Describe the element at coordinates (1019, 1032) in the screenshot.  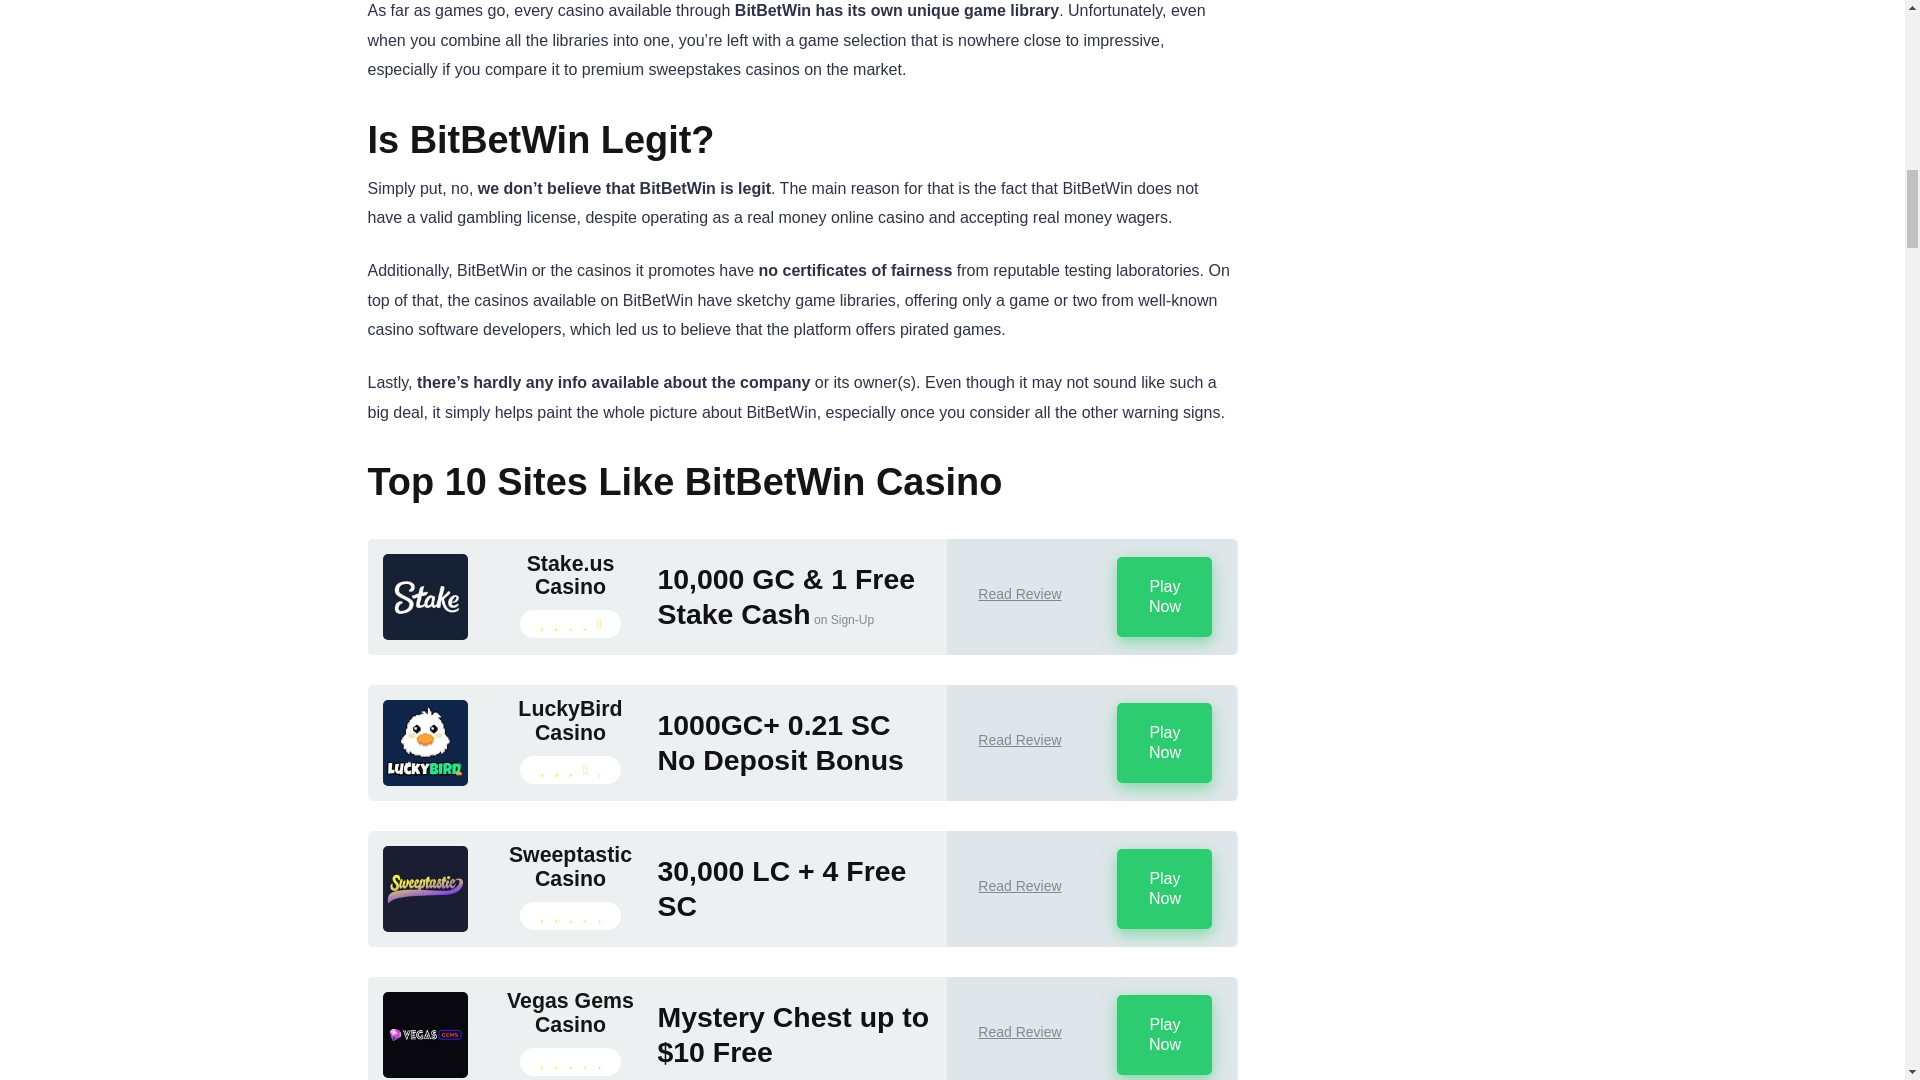
I see `Read Review` at that location.